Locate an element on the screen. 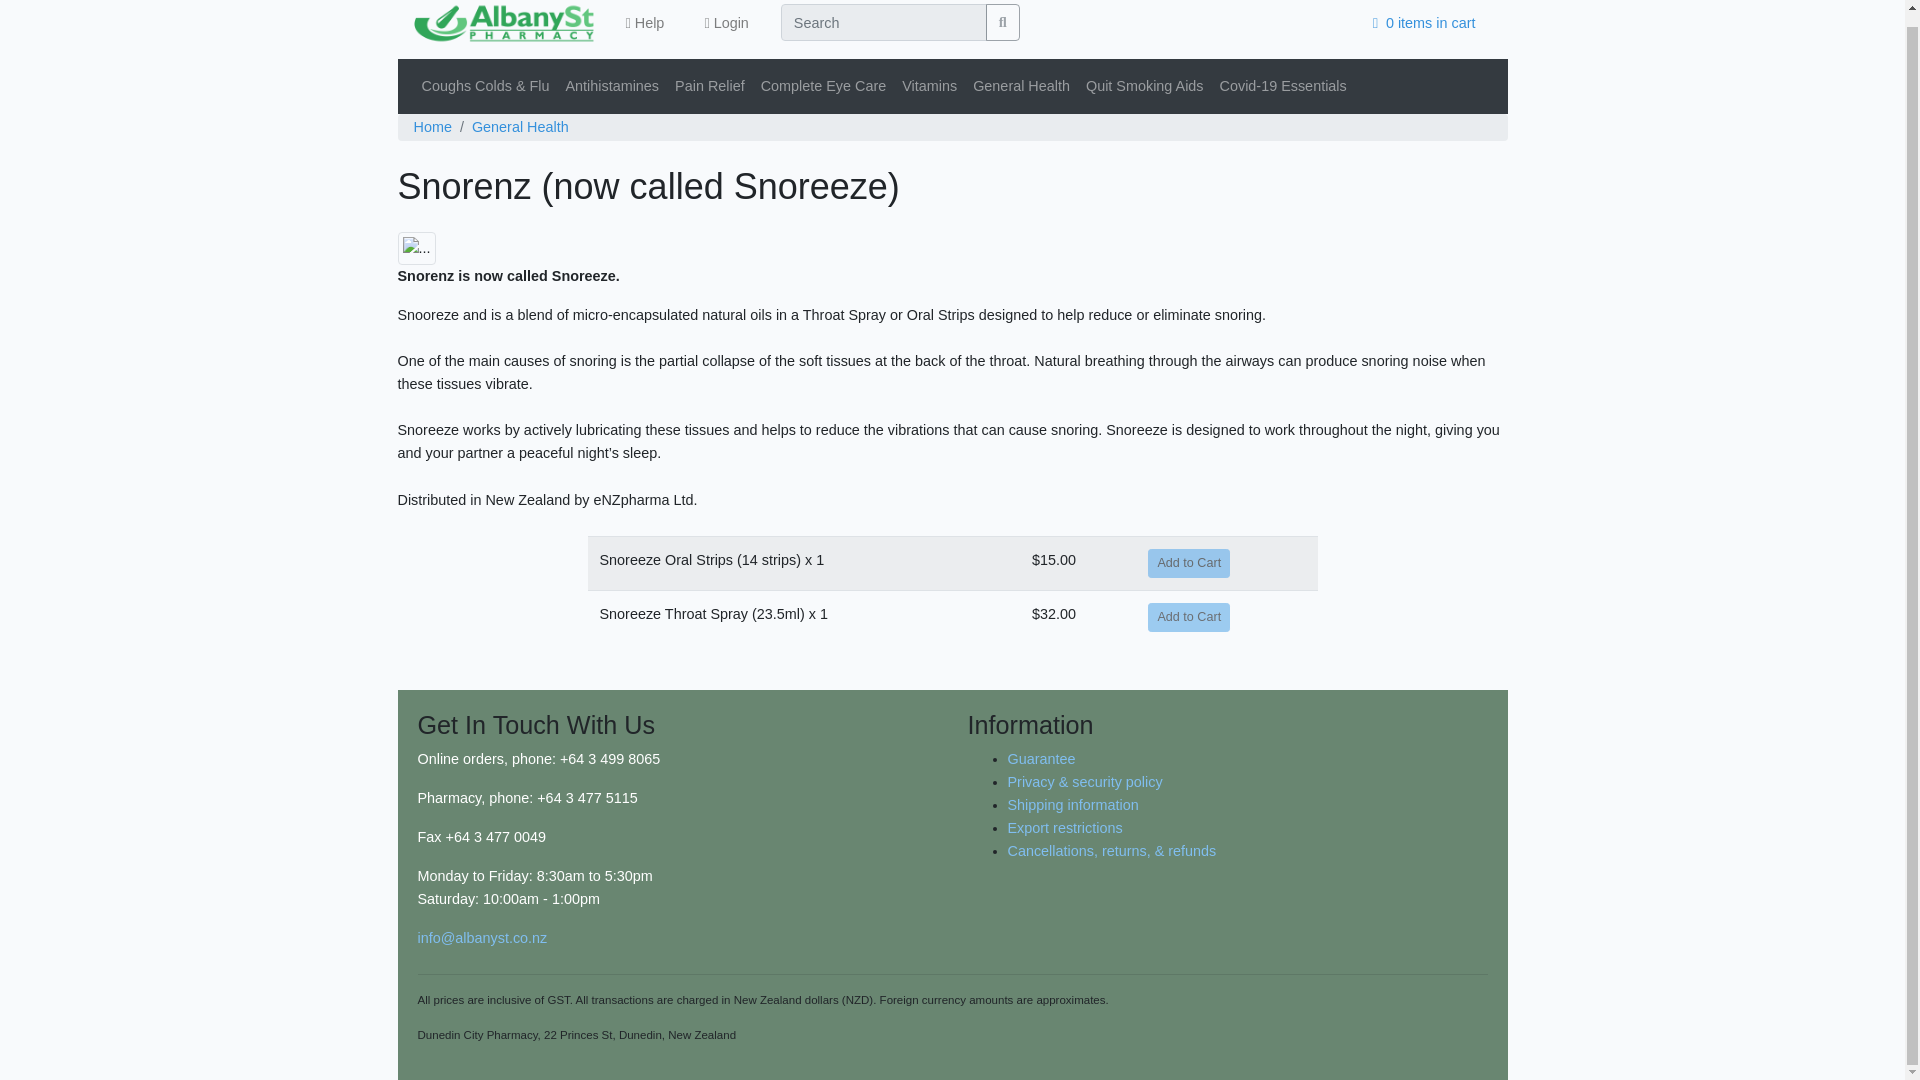 This screenshot has height=1080, width=1920. Guarantee is located at coordinates (1042, 758).